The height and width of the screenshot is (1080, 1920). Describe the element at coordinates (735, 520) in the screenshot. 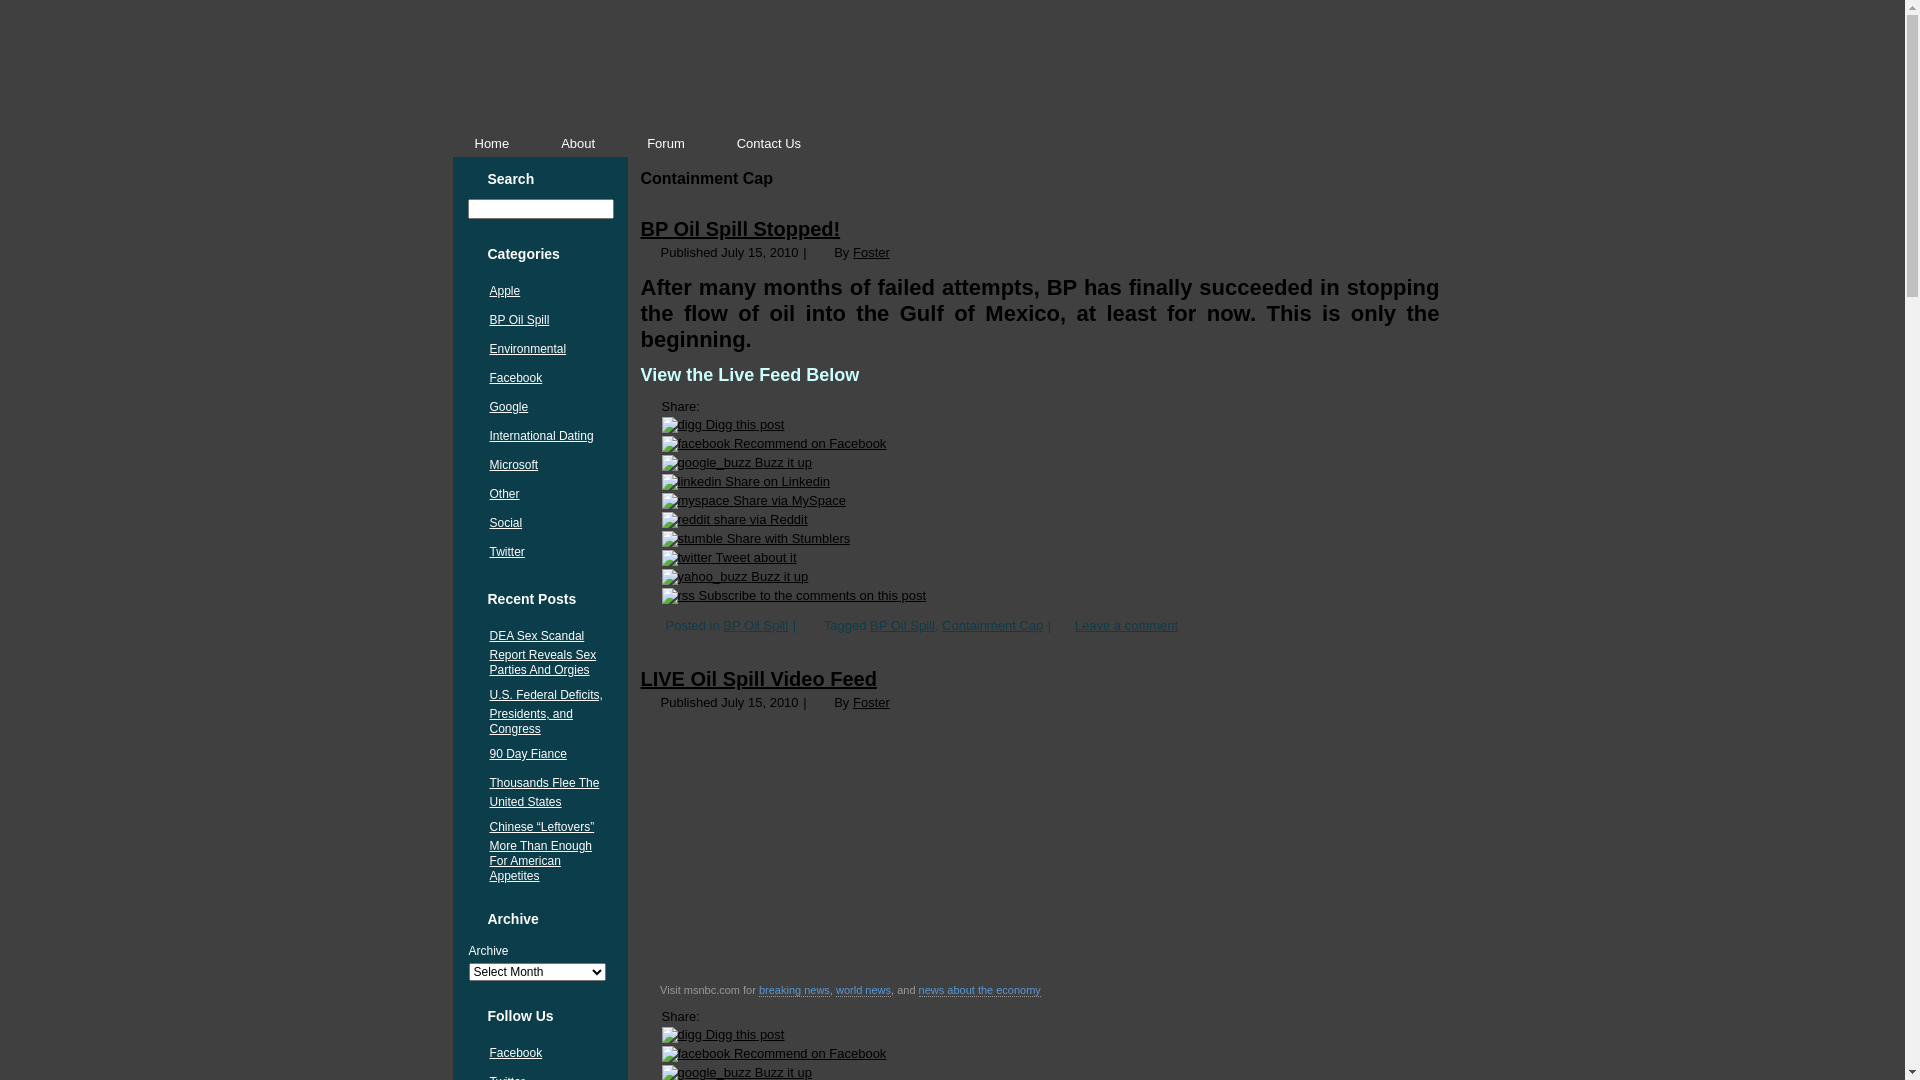

I see `share via Reddit` at that location.